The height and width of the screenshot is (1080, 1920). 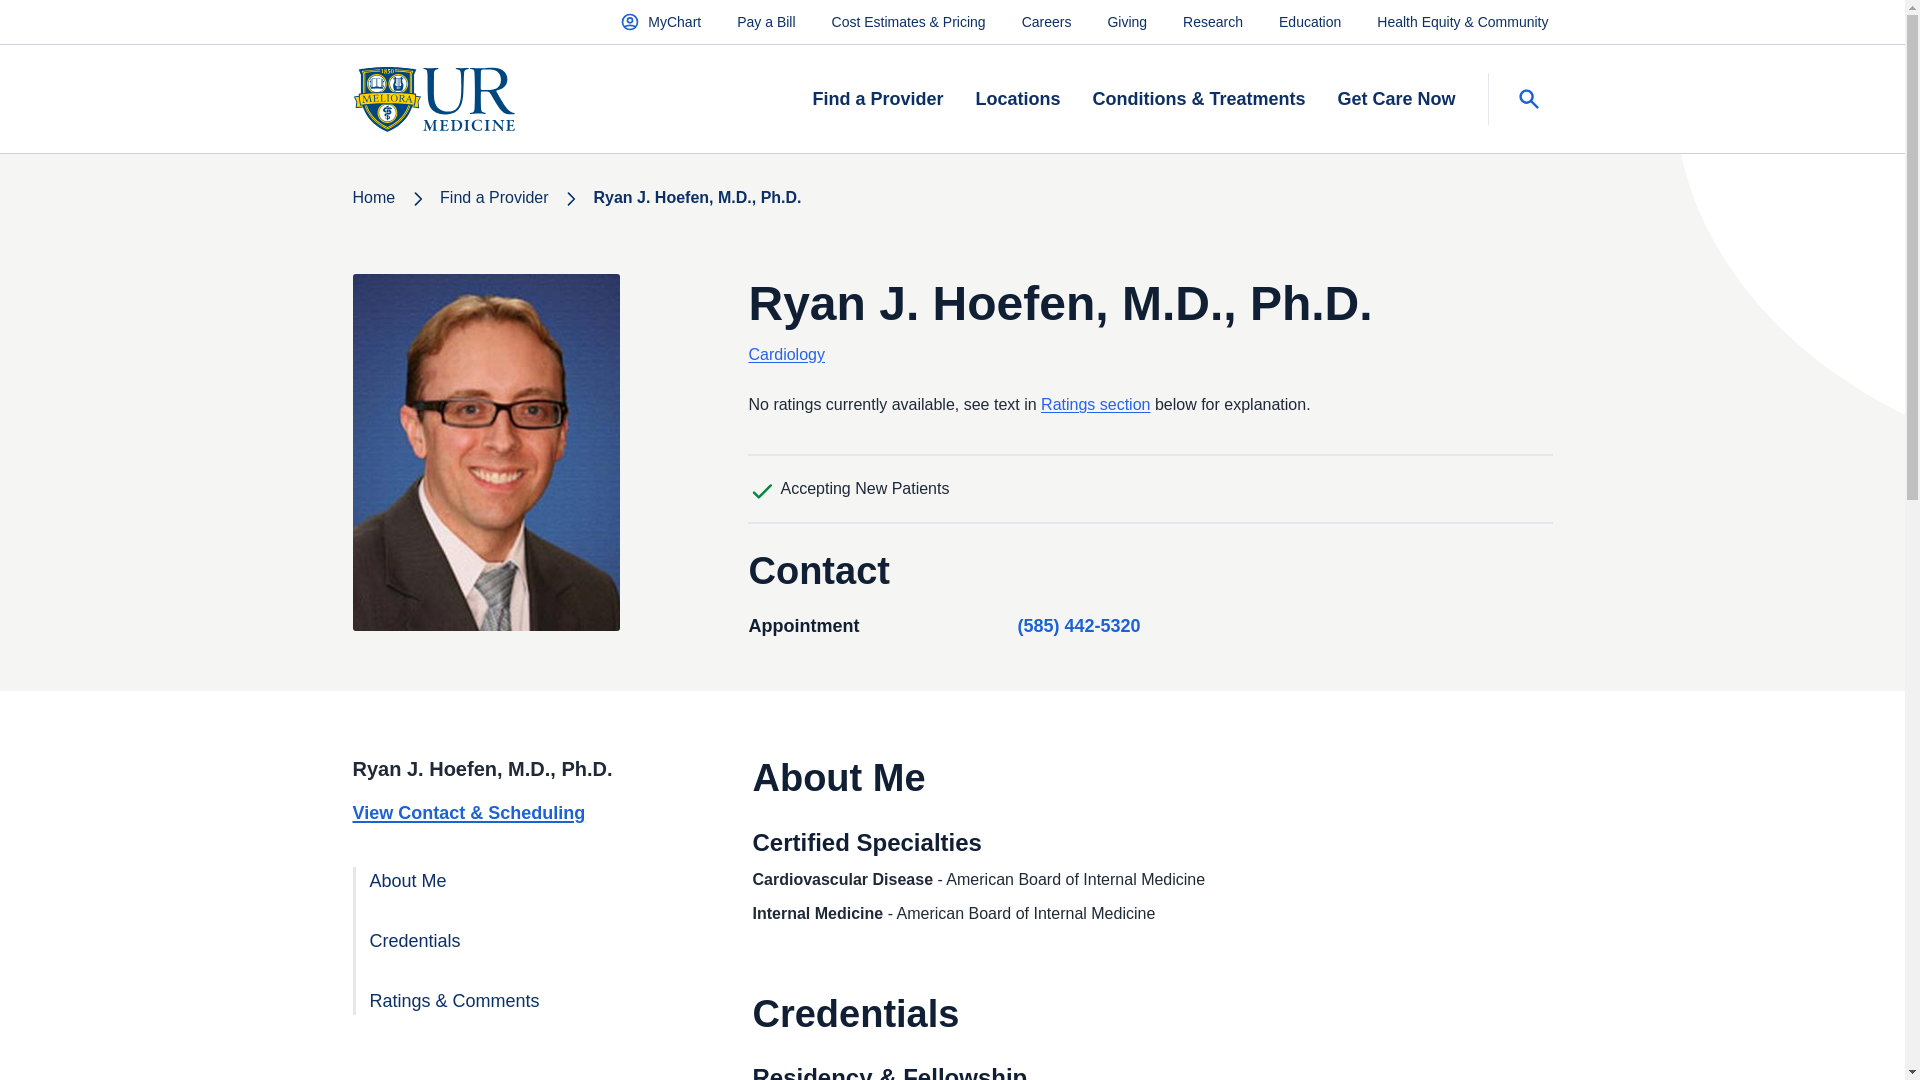 What do you see at coordinates (494, 198) in the screenshot?
I see `Find a Provider` at bounding box center [494, 198].